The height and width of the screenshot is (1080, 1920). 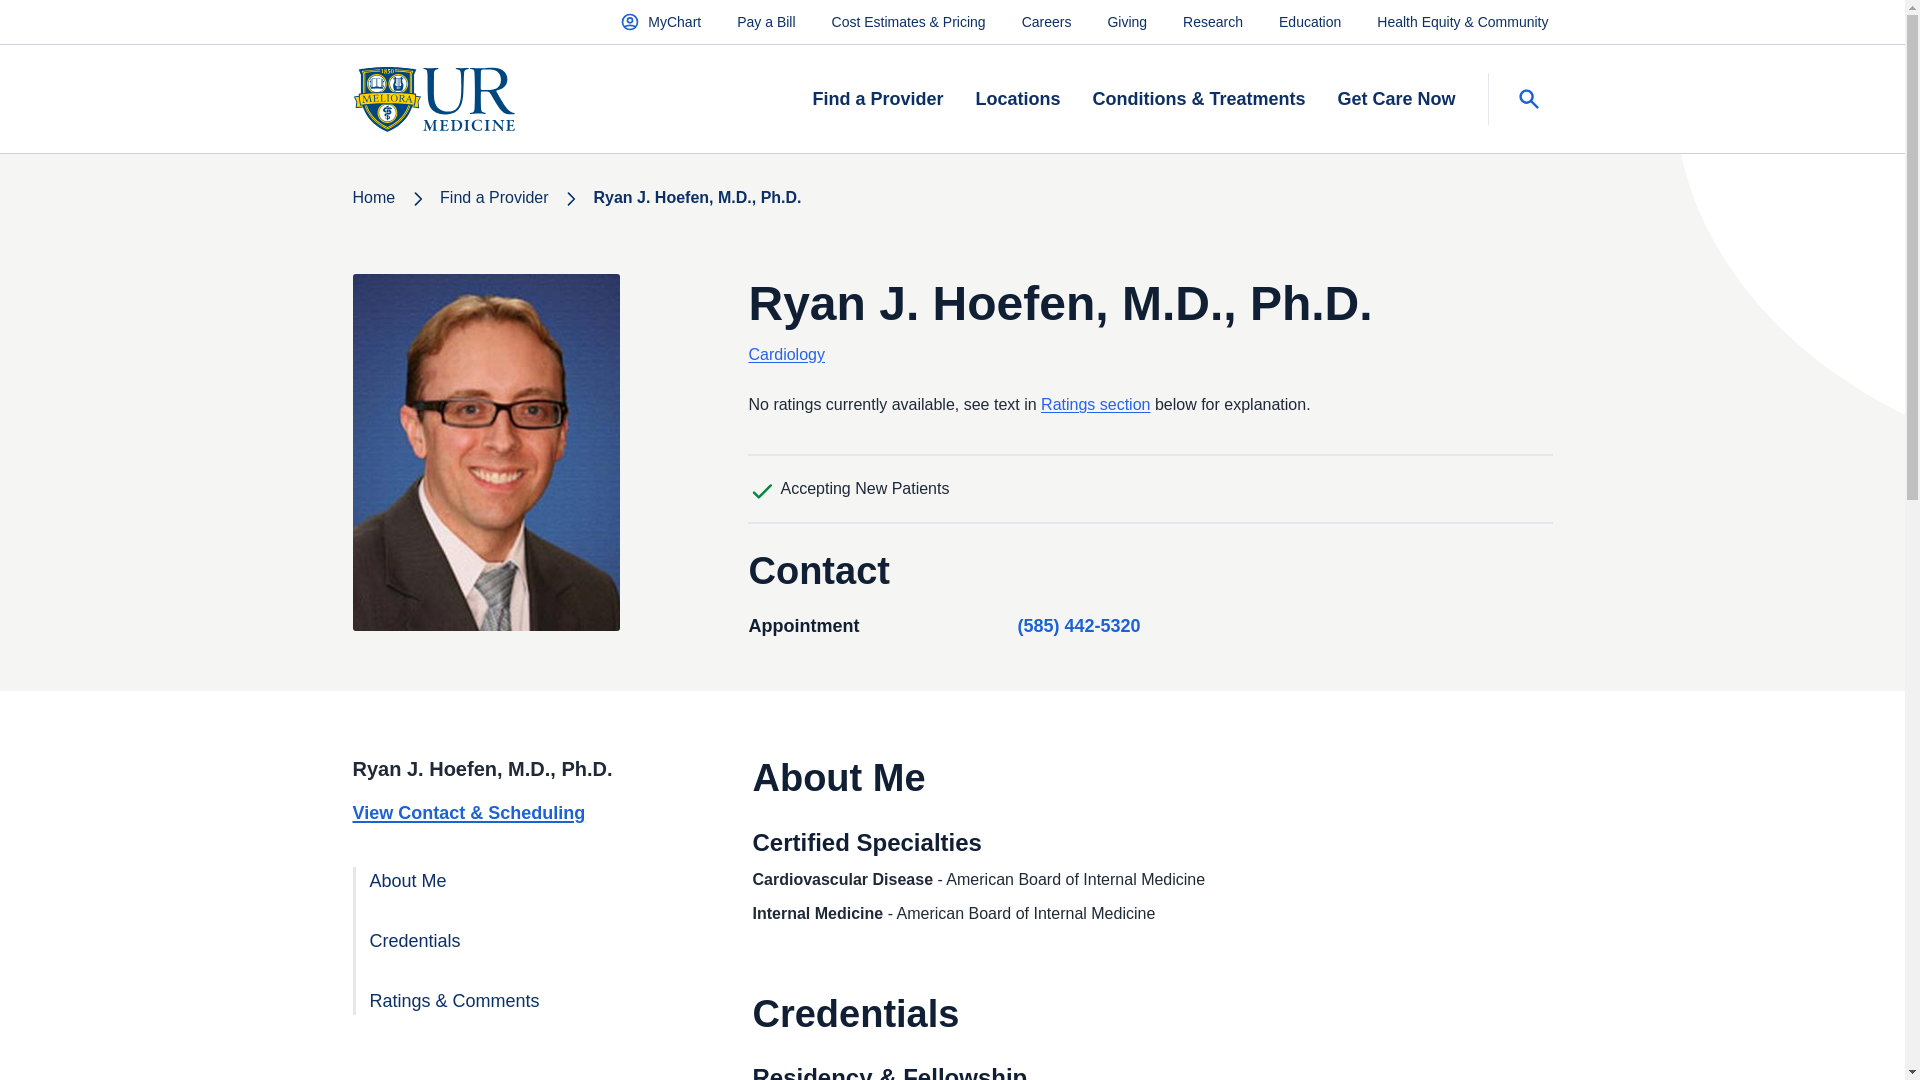 What do you see at coordinates (494, 198) in the screenshot?
I see `Find a Provider` at bounding box center [494, 198].